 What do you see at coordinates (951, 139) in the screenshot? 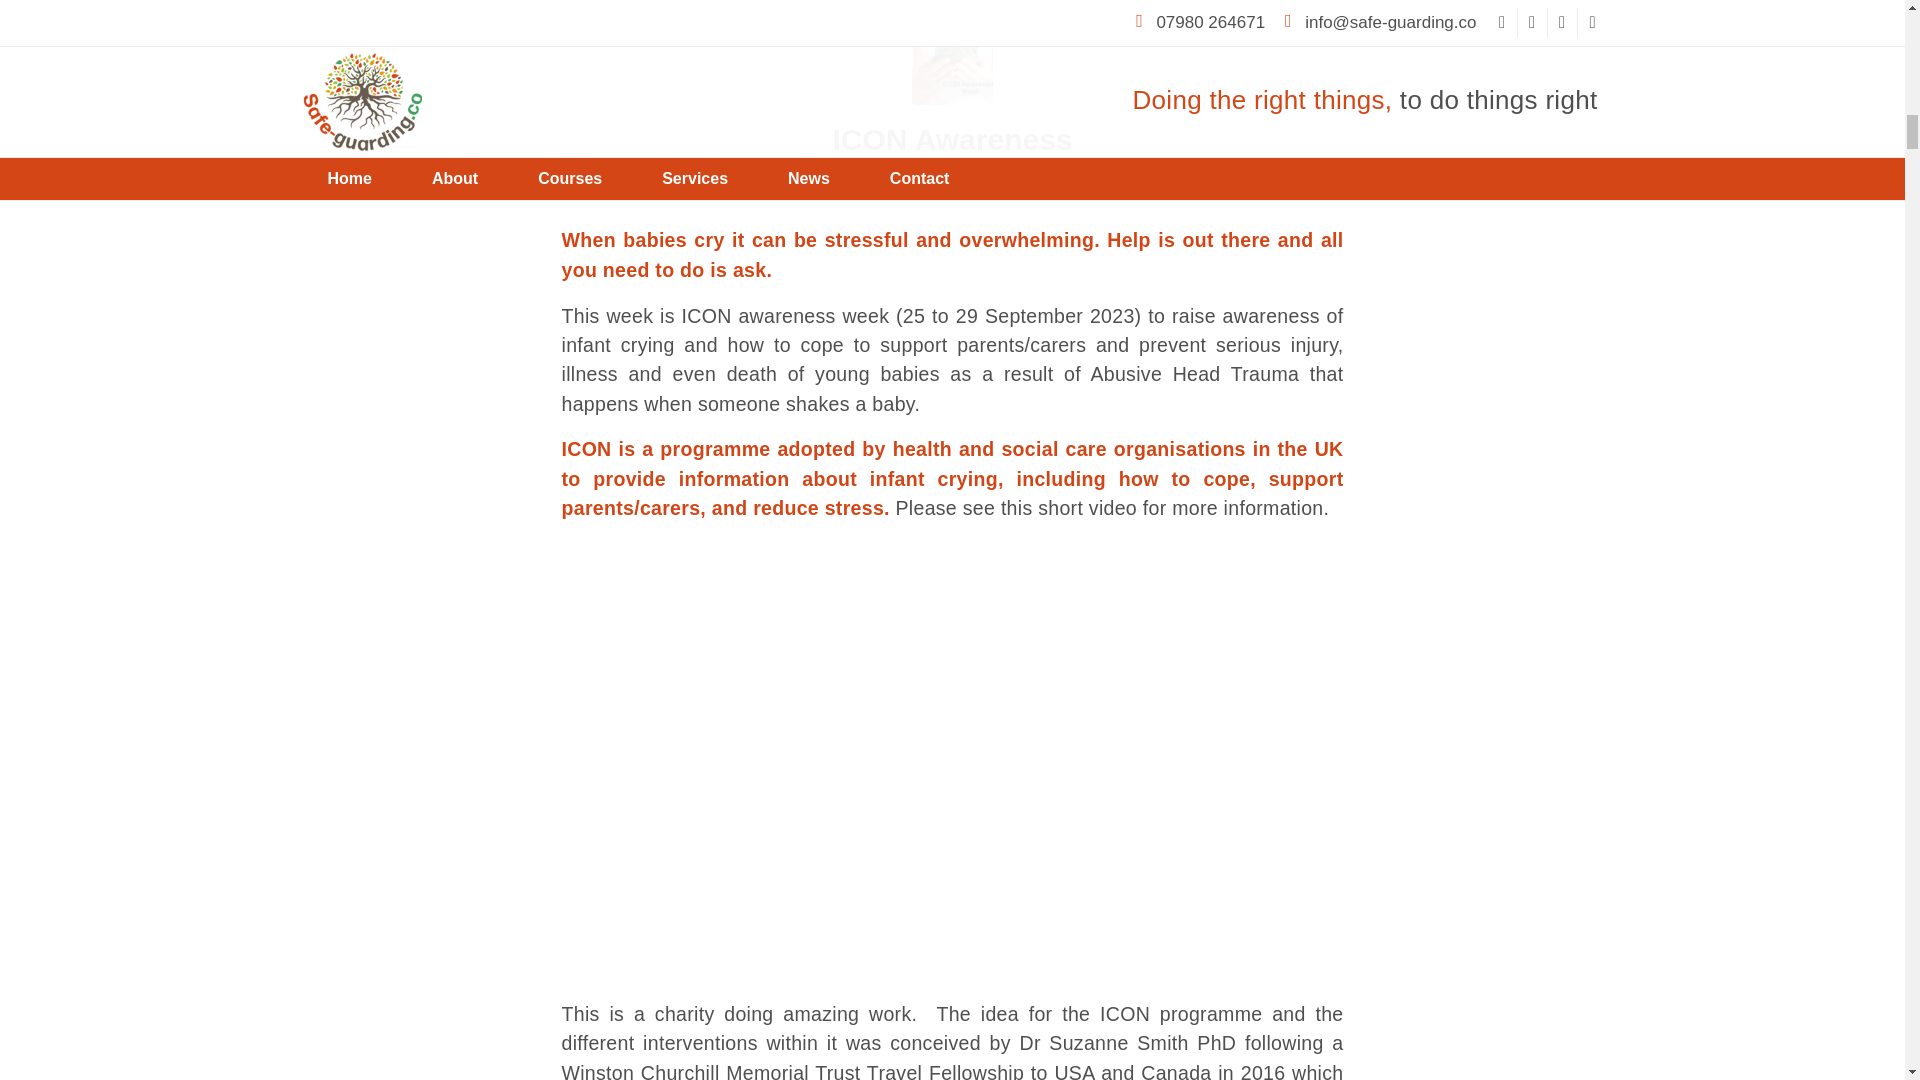
I see `ICON Awareness` at bounding box center [951, 139].